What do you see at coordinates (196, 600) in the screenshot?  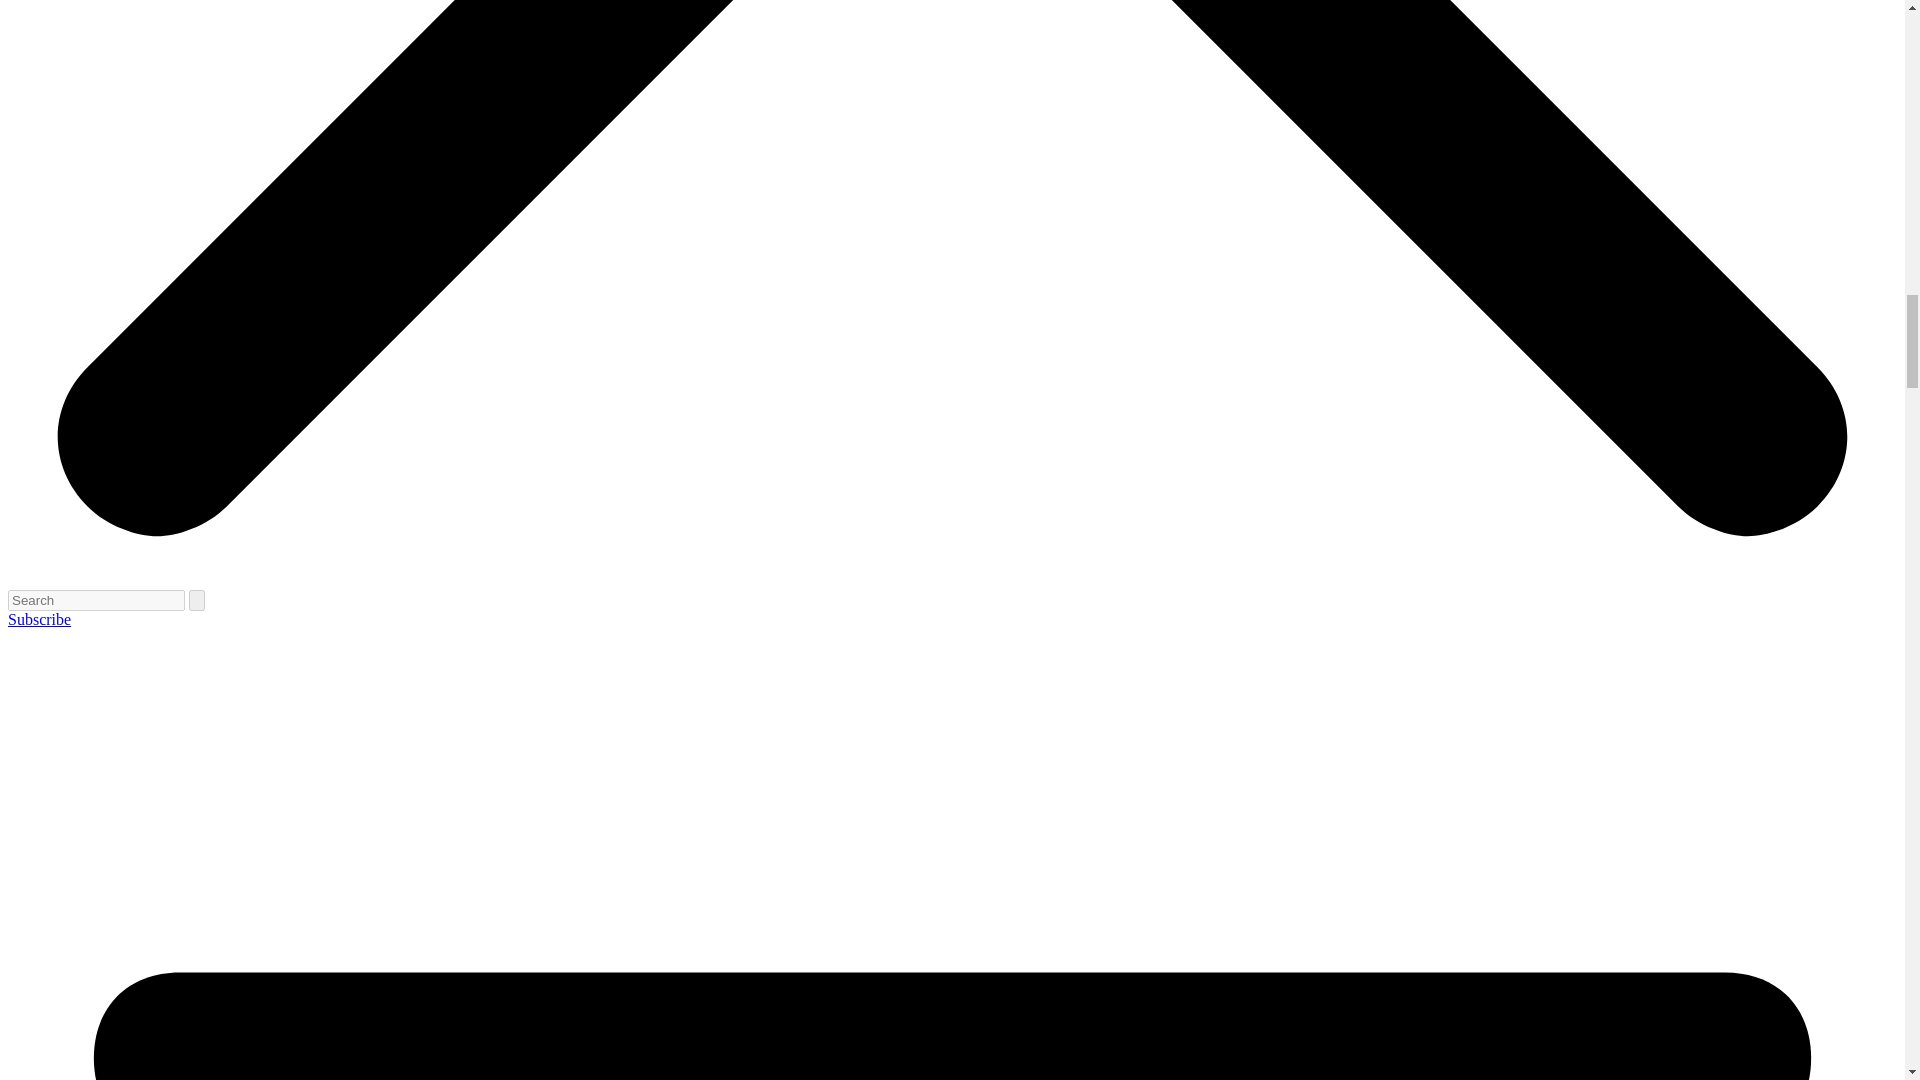 I see `Submit the search query.` at bounding box center [196, 600].